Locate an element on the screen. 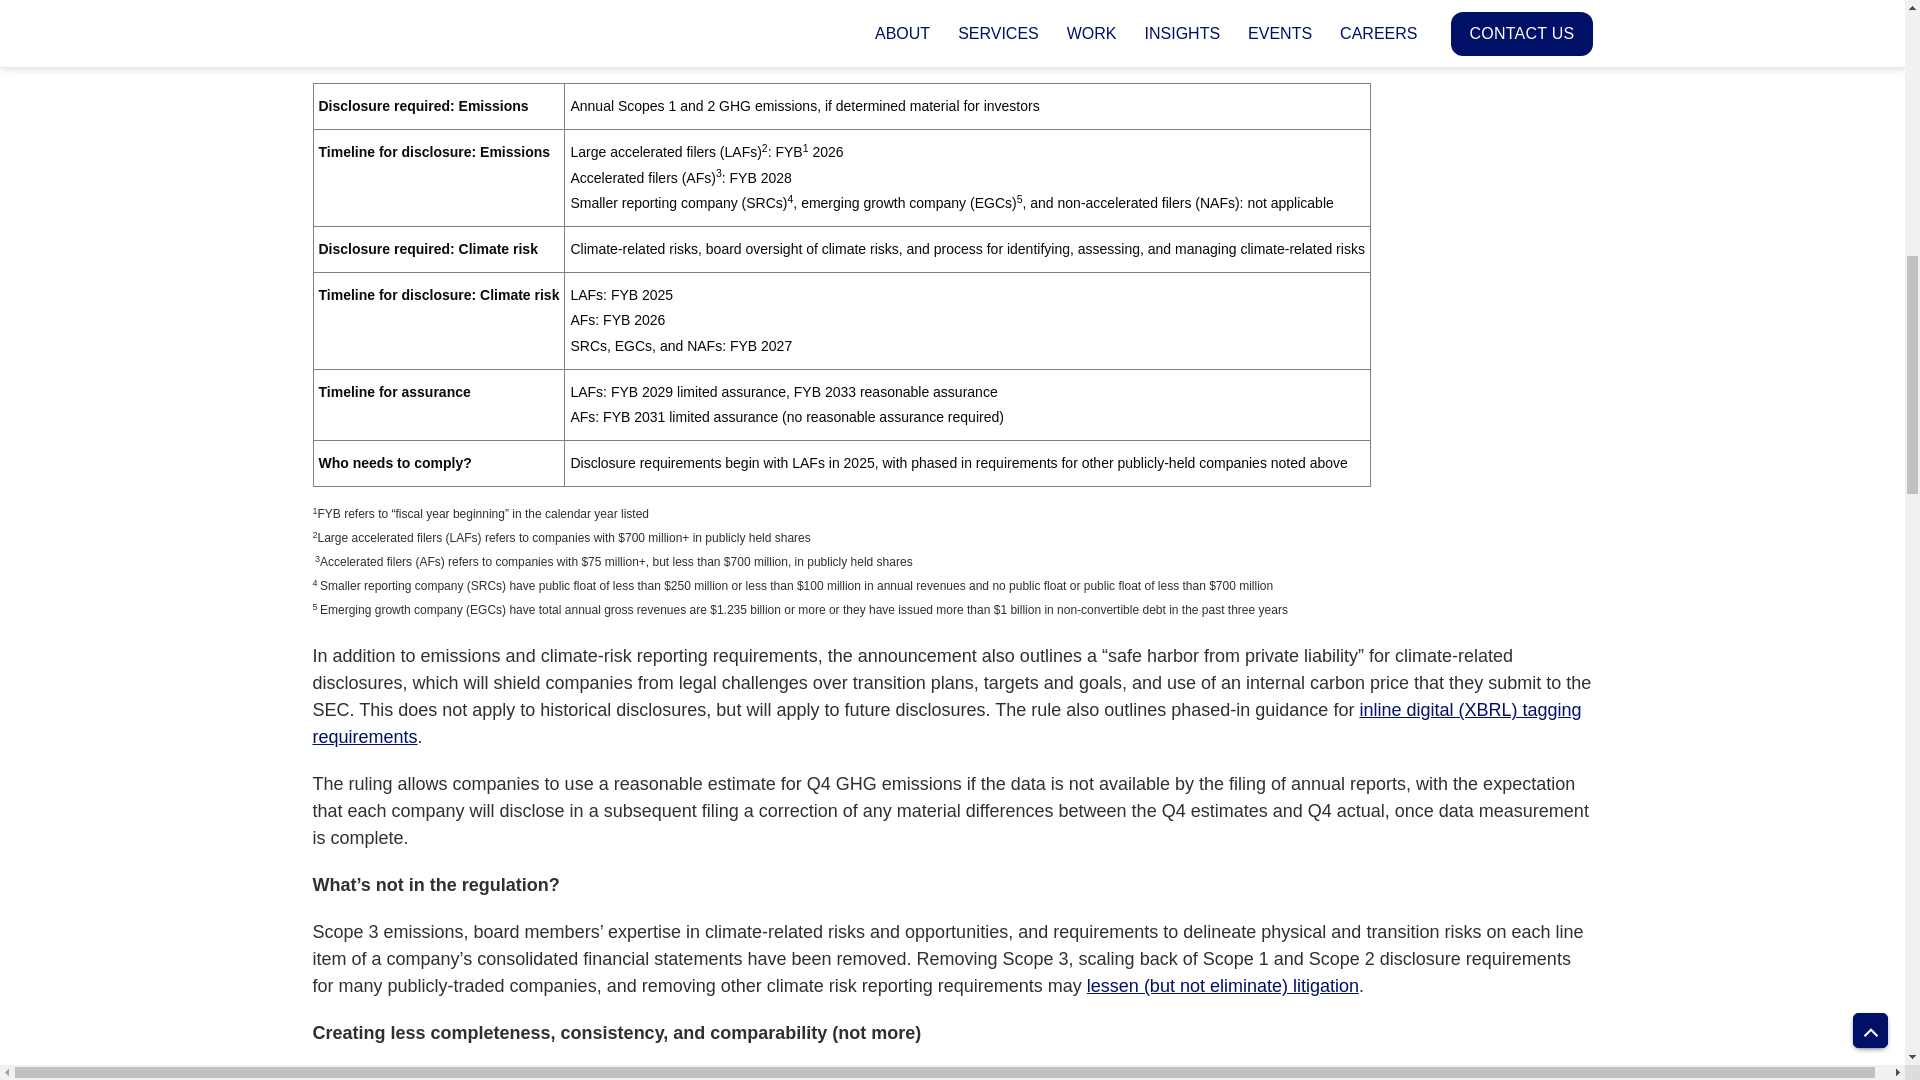  SEC announced its decision is located at coordinates (543, 22).